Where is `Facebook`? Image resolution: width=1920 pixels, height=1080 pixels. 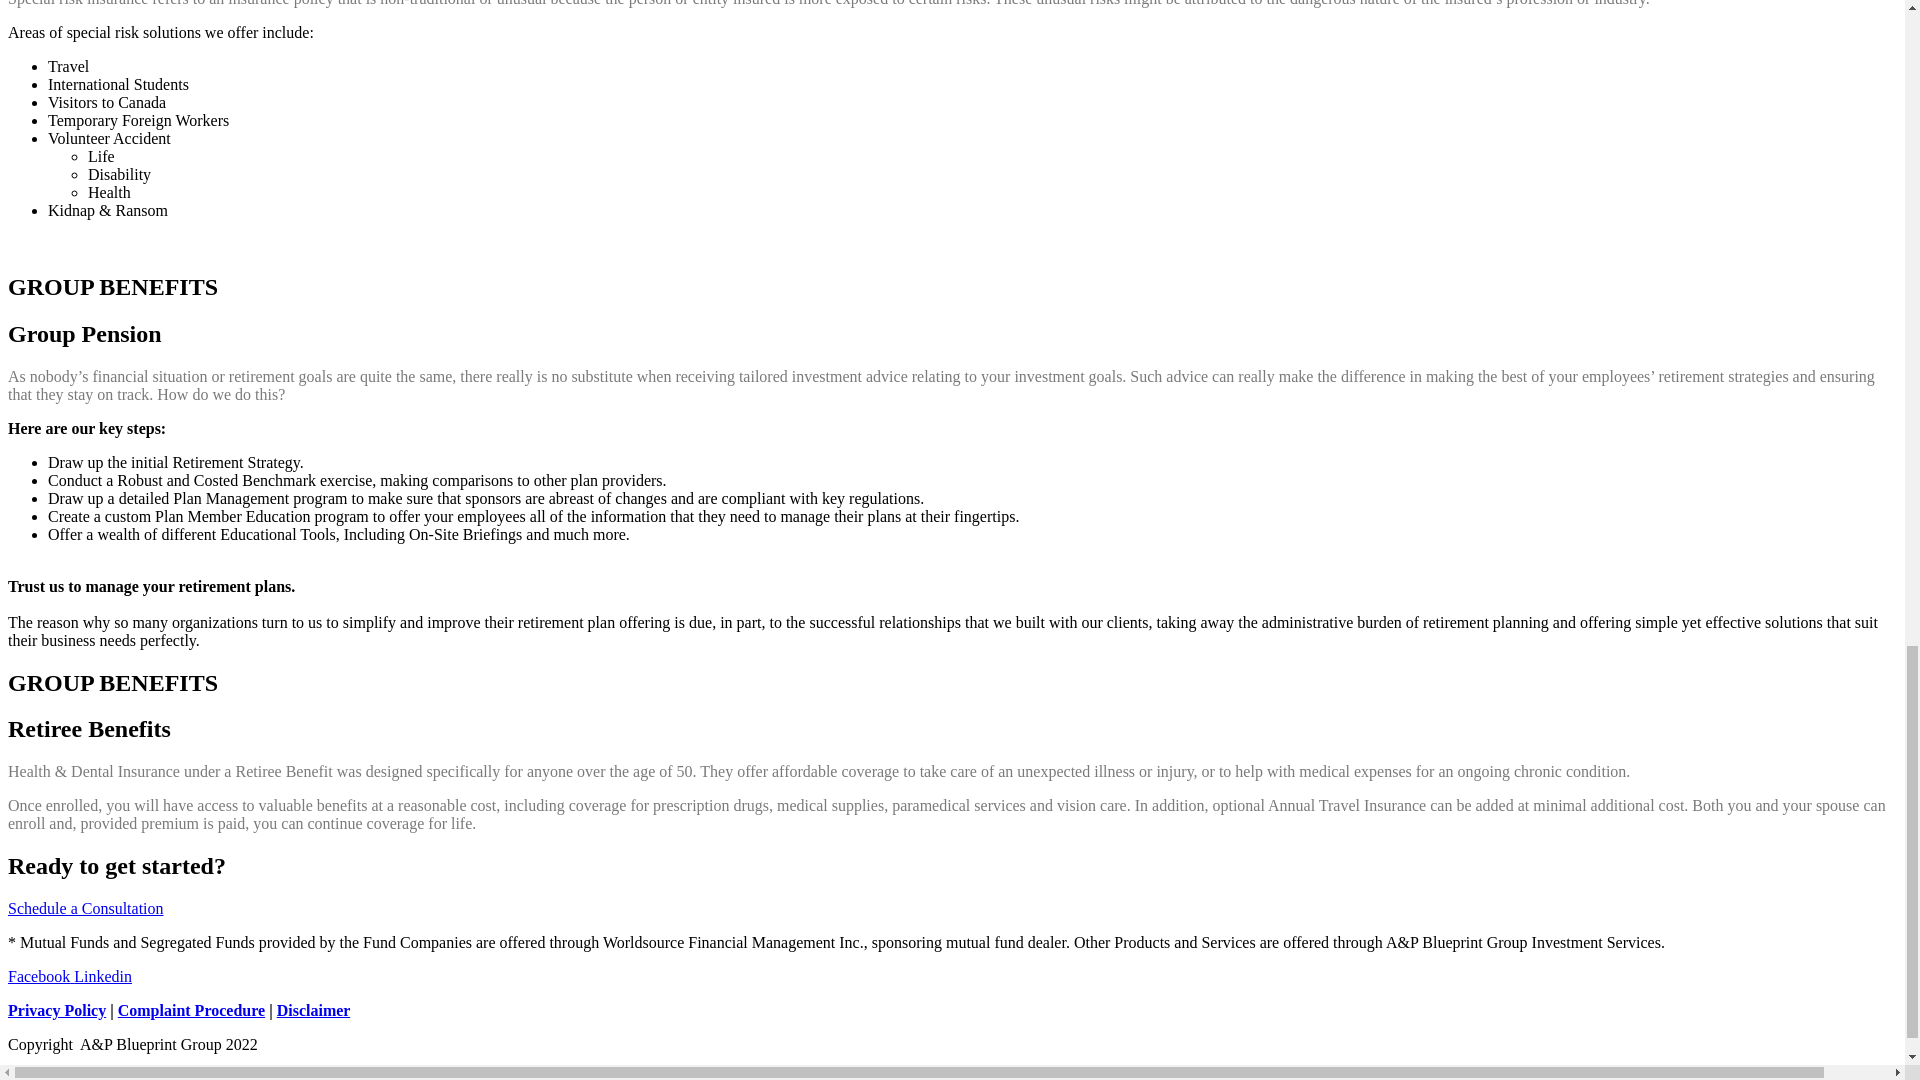
Facebook is located at coordinates (40, 976).